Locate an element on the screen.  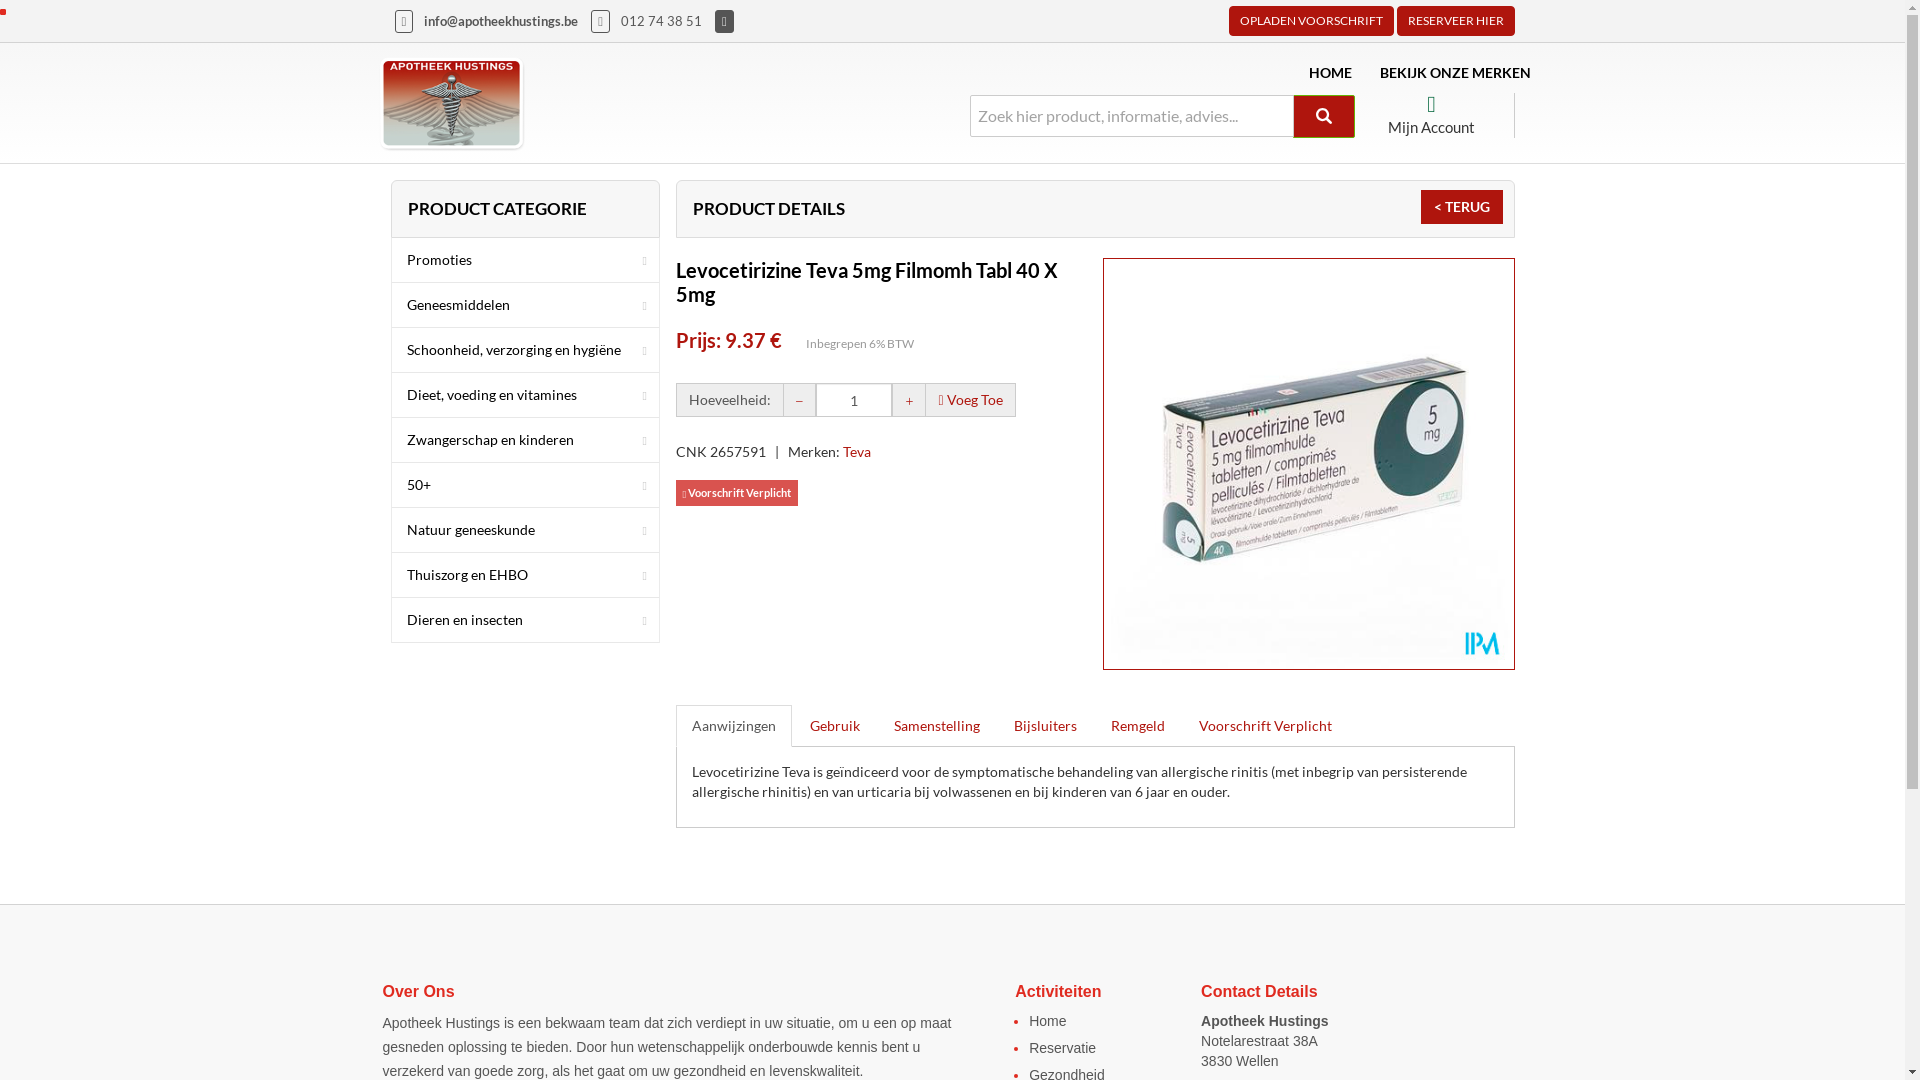
Voorschrift Verplicht is located at coordinates (1264, 725).